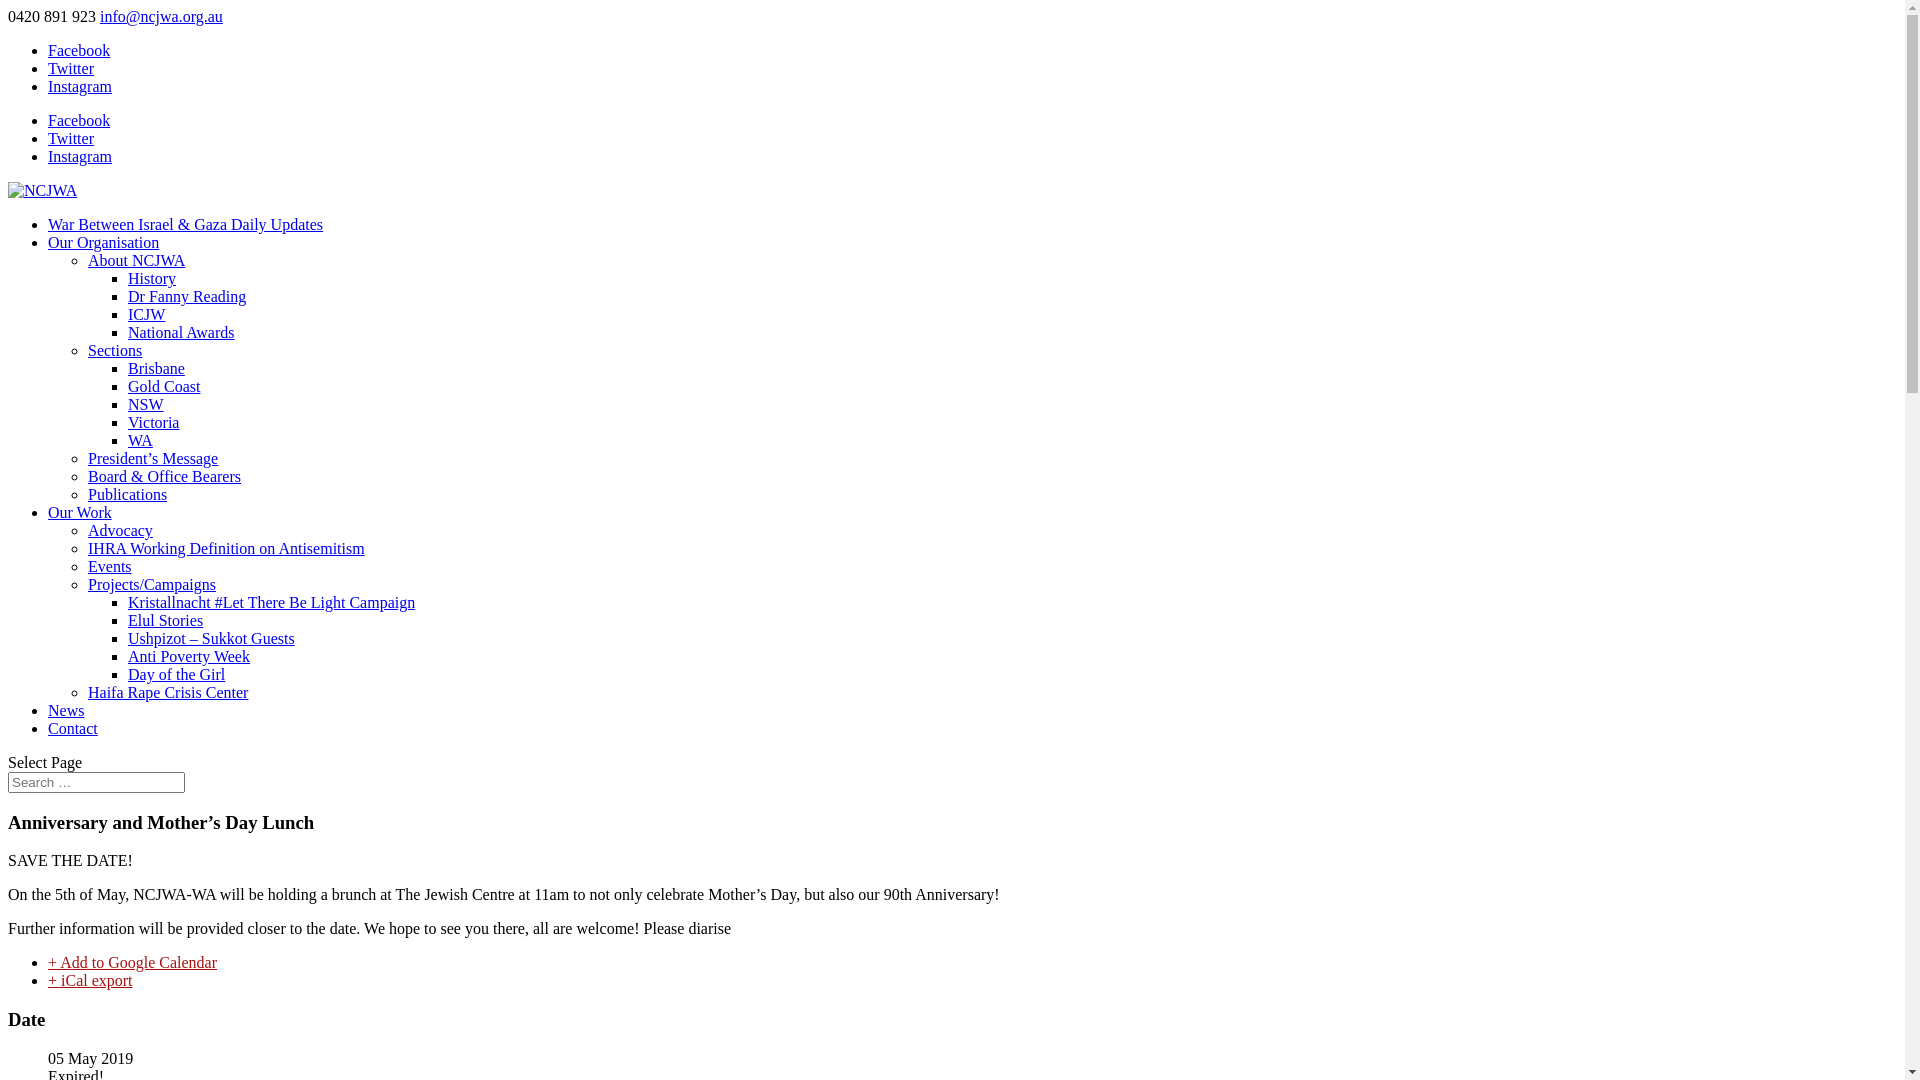  Describe the element at coordinates (168, 692) in the screenshot. I see `Haifa Rape Crisis Center` at that location.